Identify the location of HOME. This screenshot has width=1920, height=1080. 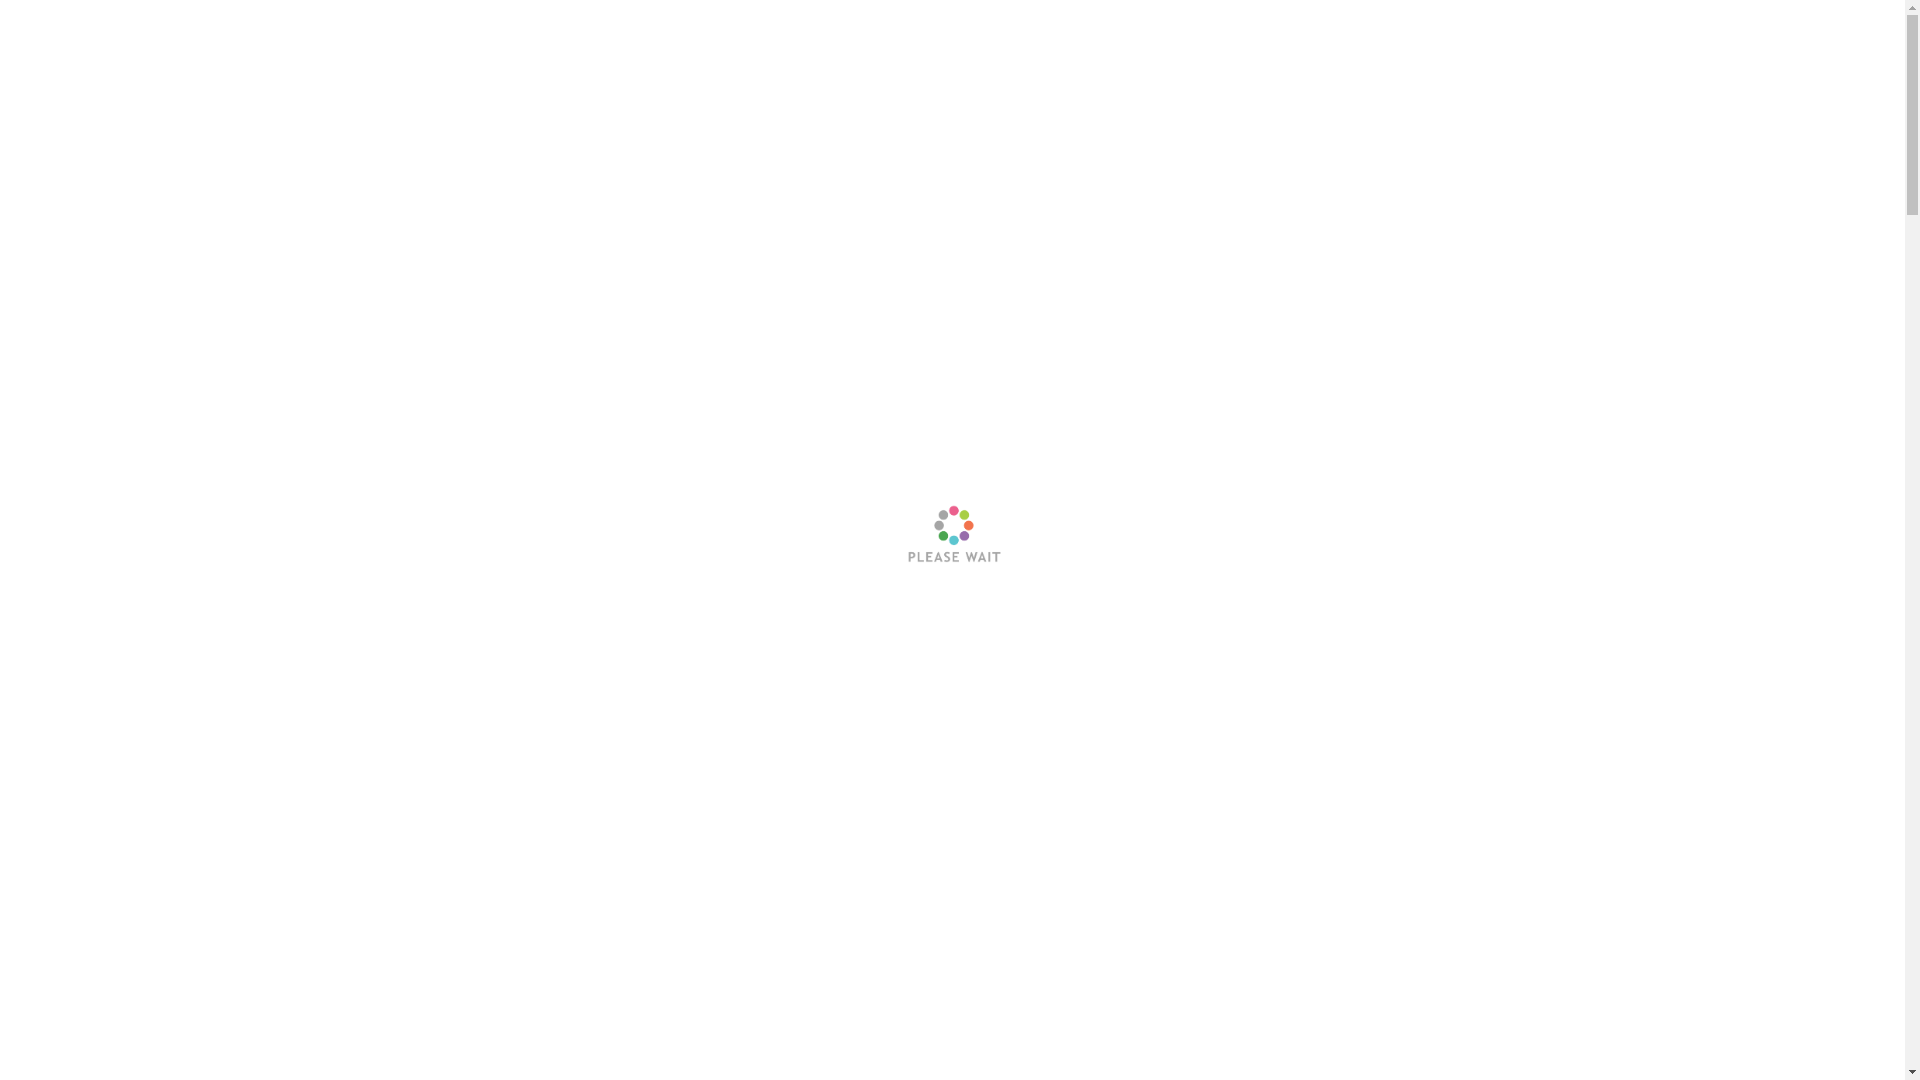
(1130, 64).